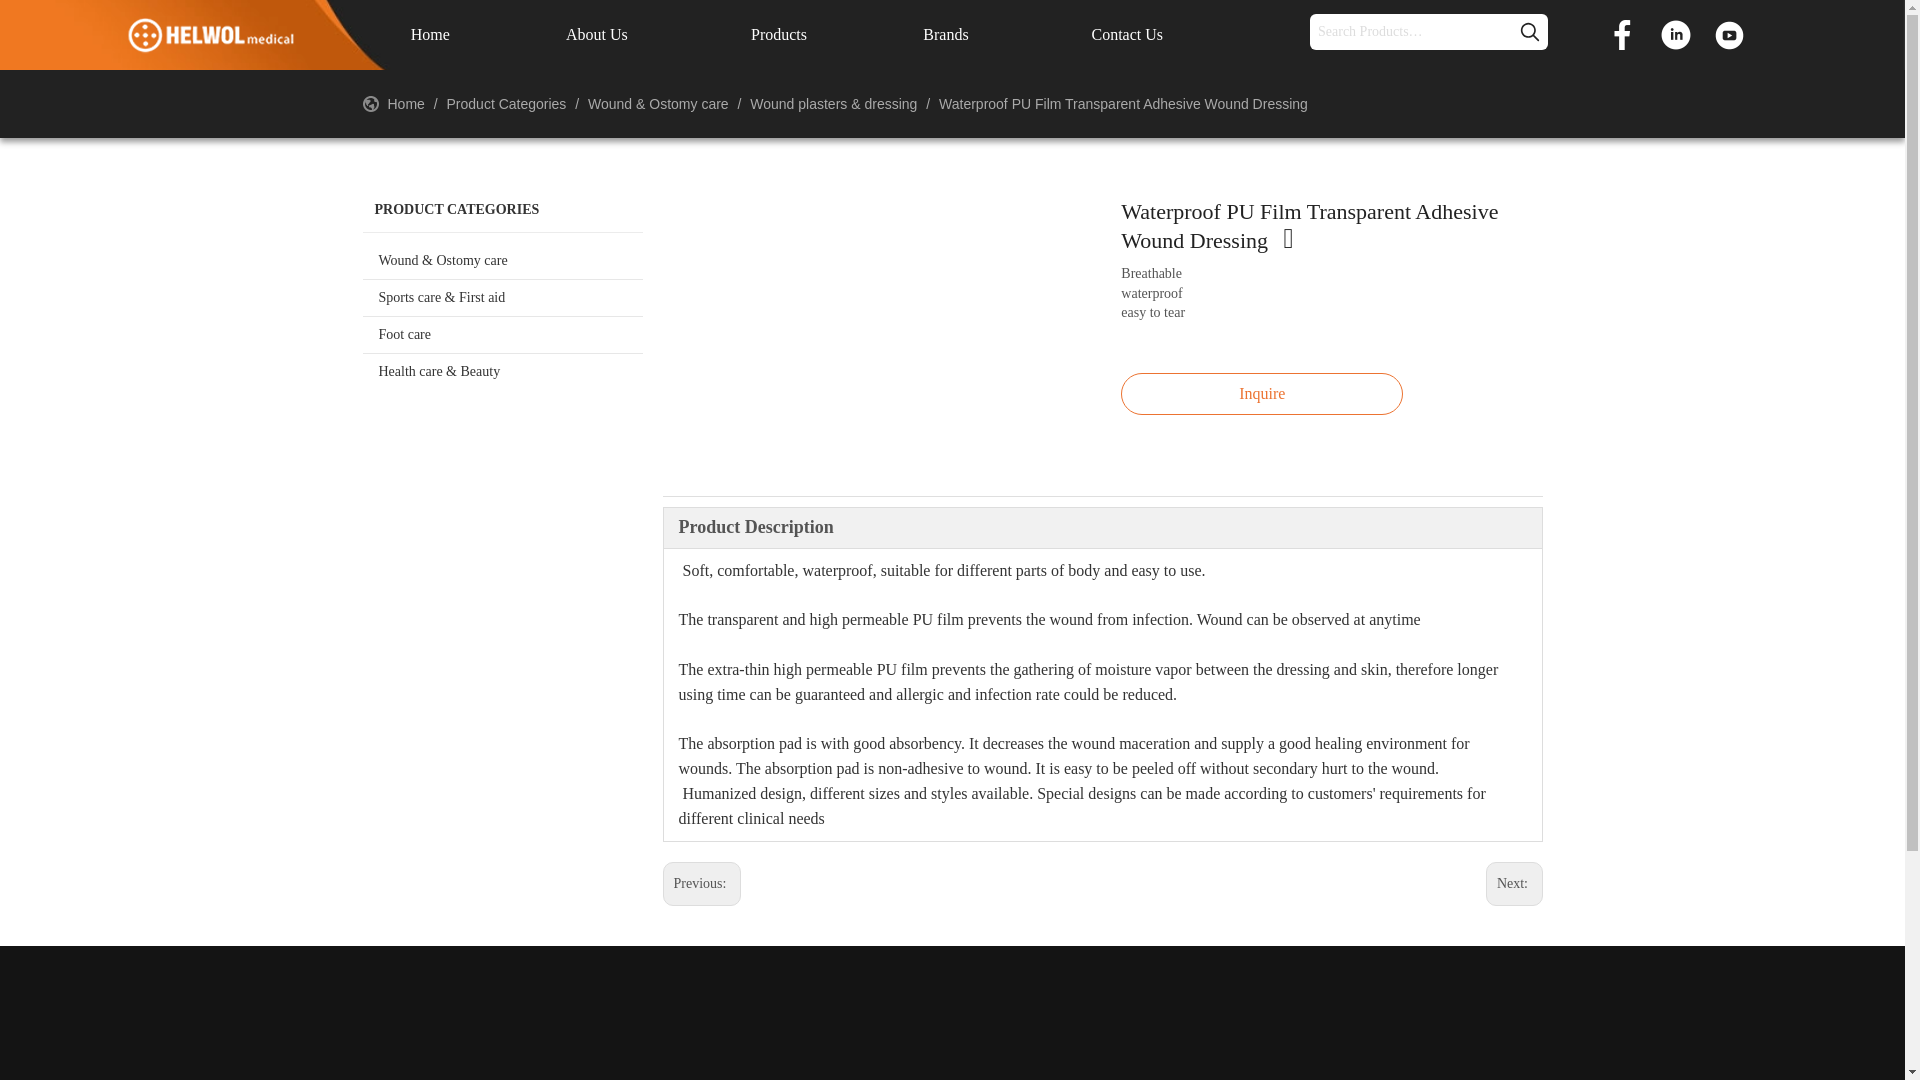 Image resolution: width=1920 pixels, height=1080 pixels. I want to click on Facebook, so click(1621, 34).